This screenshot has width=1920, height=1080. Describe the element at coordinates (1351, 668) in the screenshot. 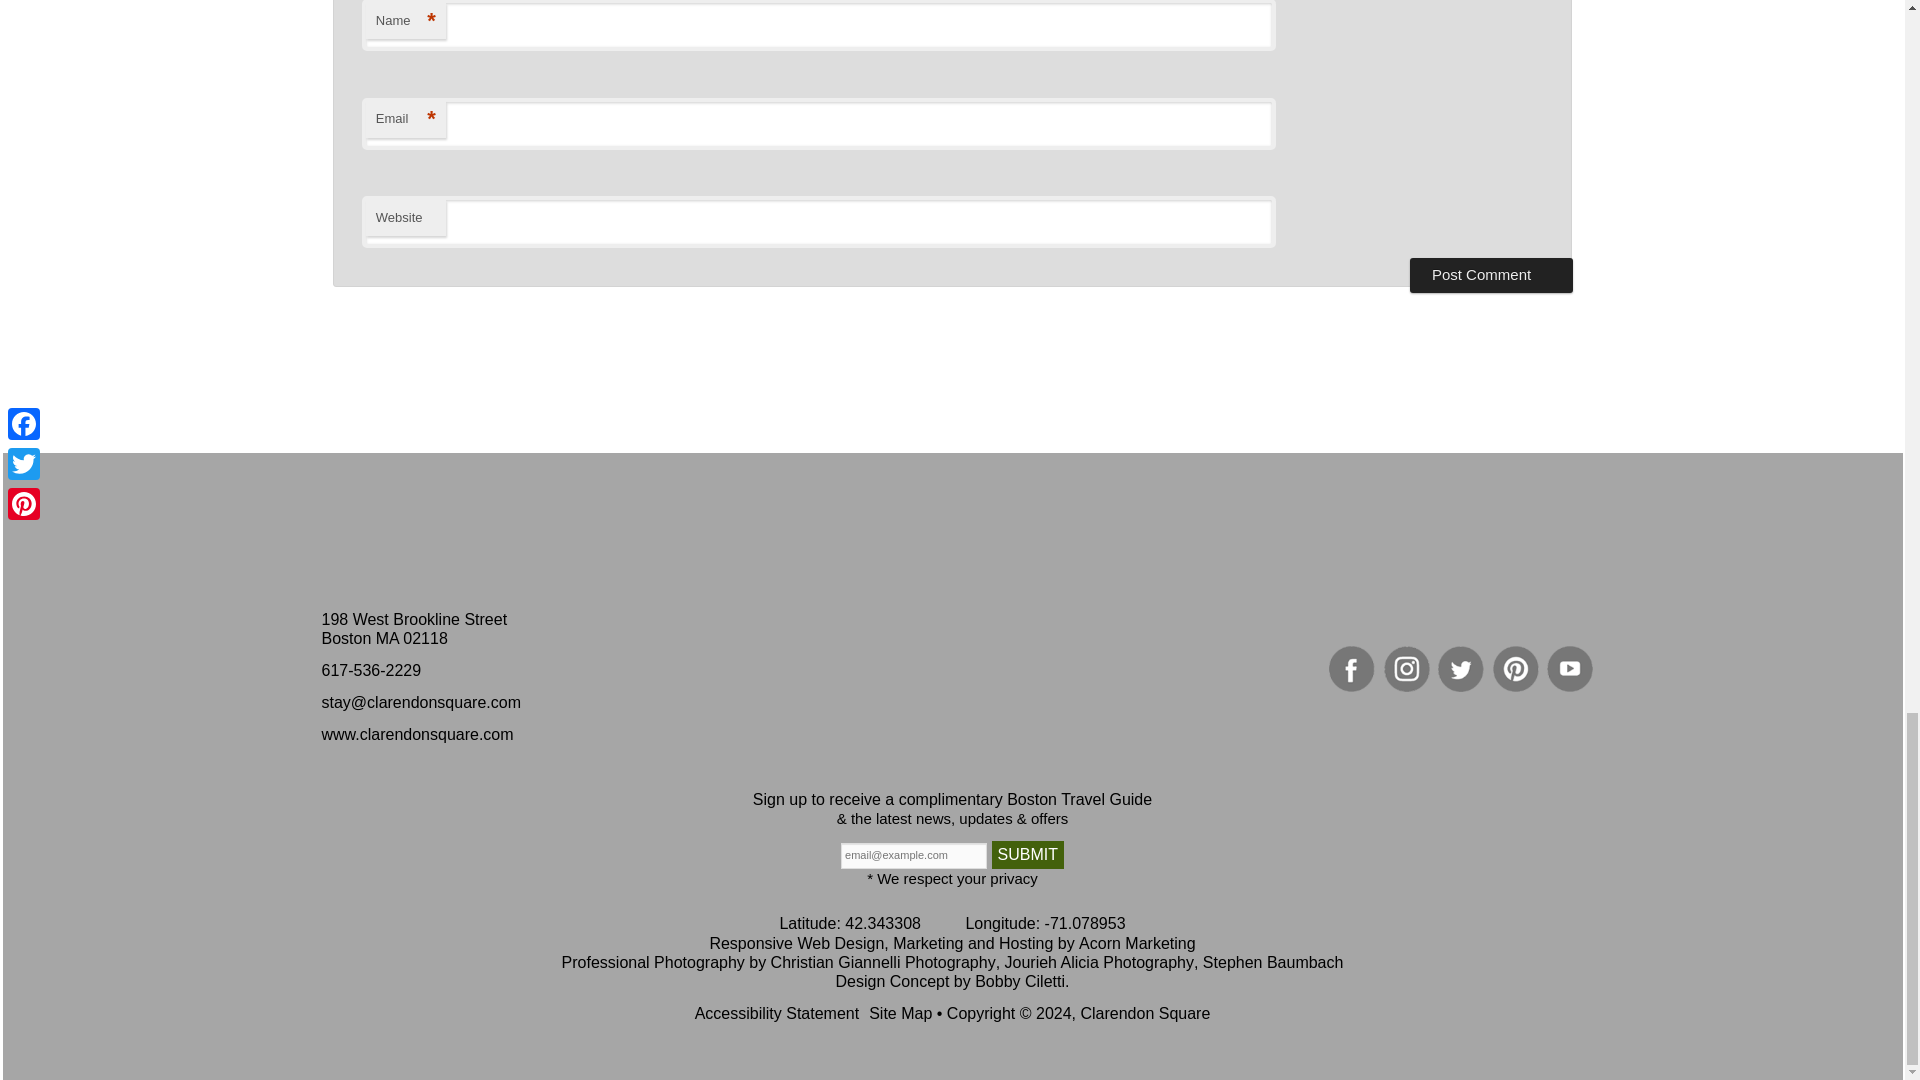

I see `Like us on Facebook` at that location.